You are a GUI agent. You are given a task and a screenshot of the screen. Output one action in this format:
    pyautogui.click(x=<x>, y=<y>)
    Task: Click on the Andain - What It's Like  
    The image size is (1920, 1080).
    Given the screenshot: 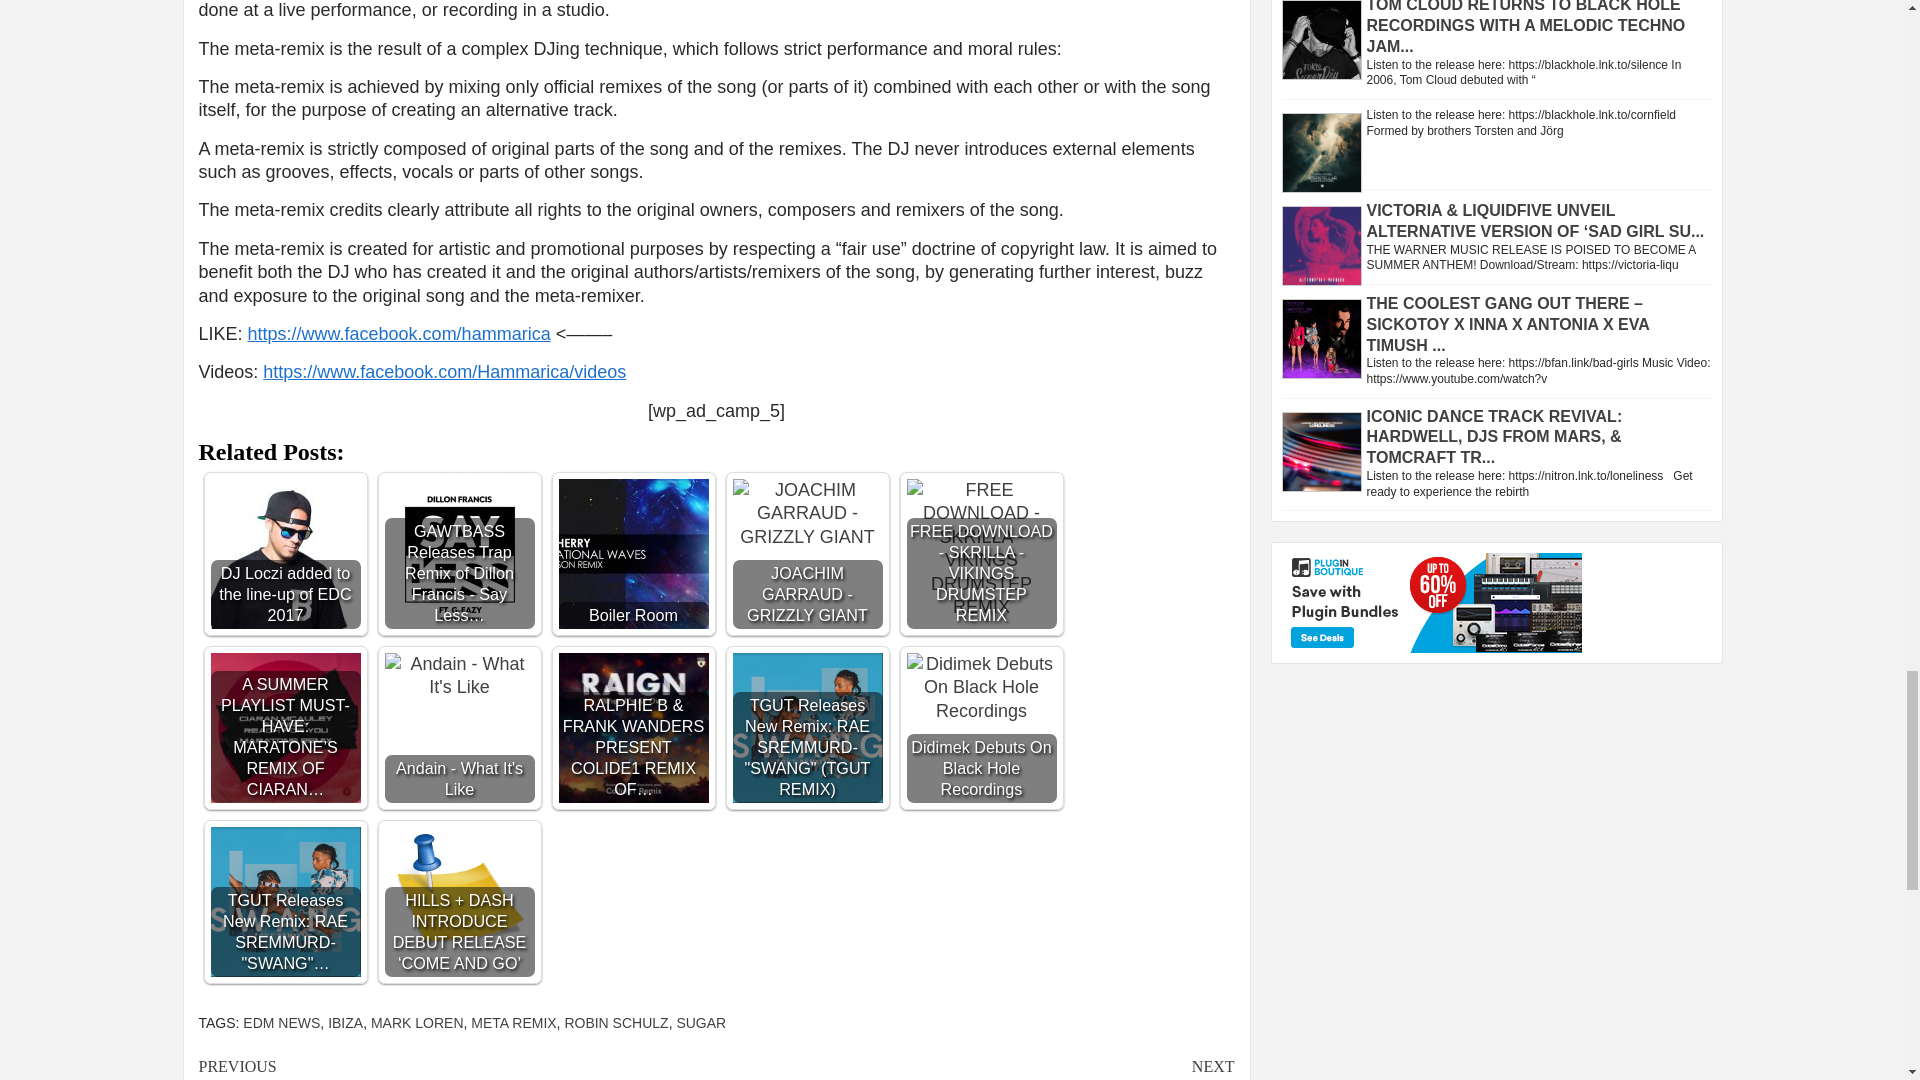 What is the action you would take?
    pyautogui.click(x=458, y=676)
    